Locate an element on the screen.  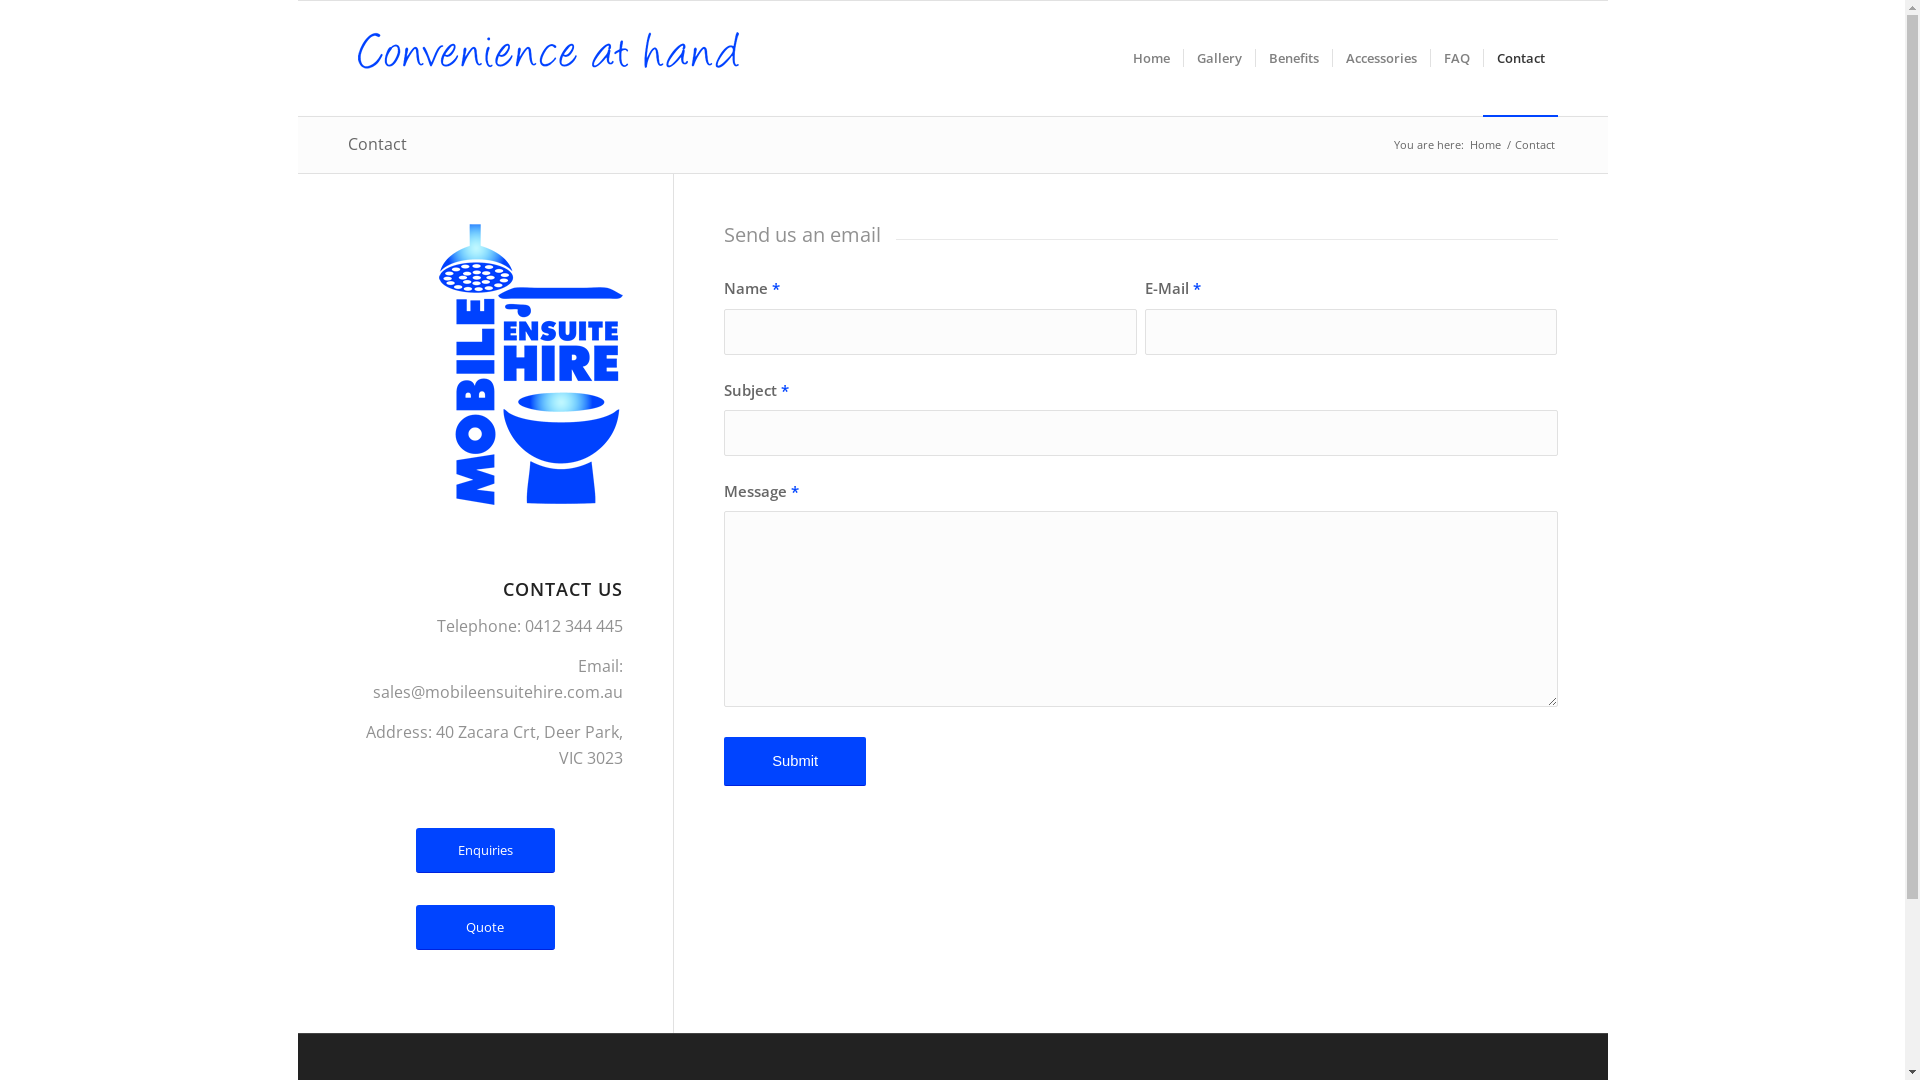
Home is located at coordinates (1152, 58).